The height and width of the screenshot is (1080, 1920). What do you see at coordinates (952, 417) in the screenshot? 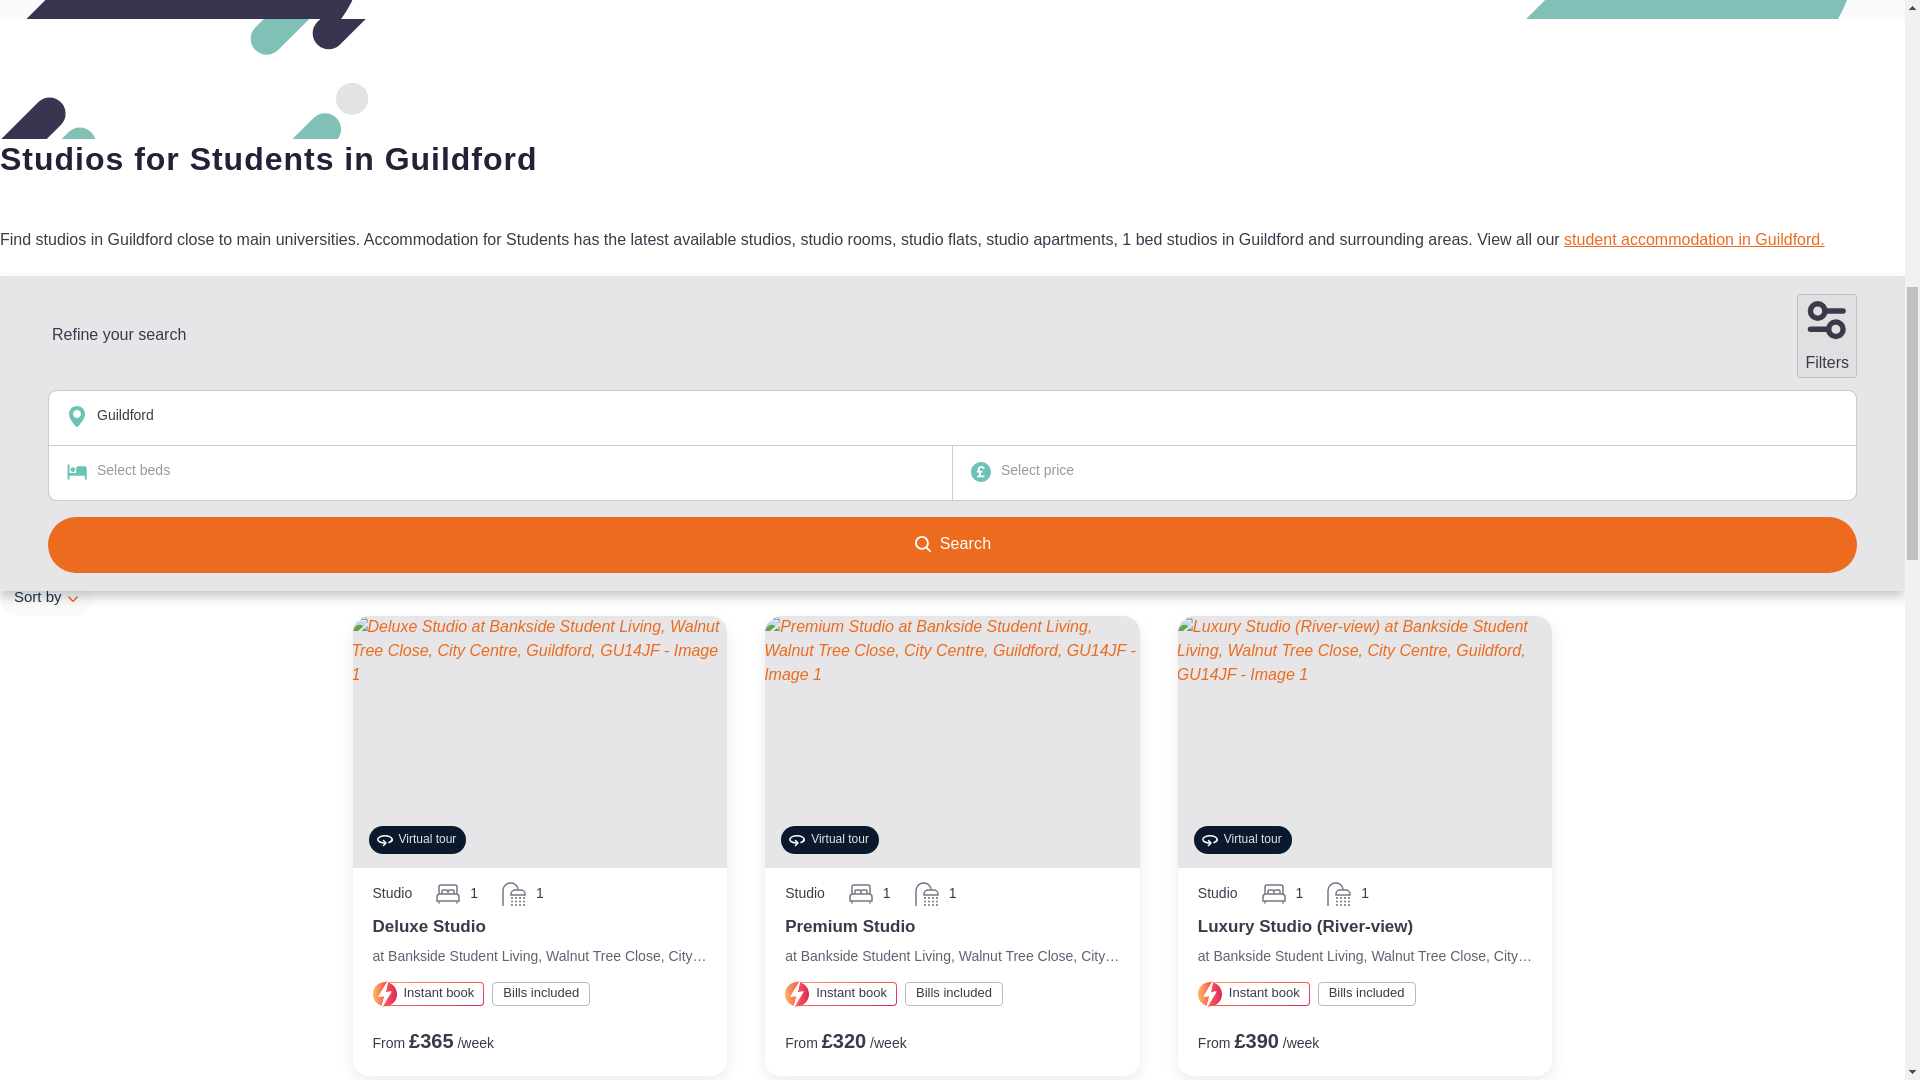
I see `Guildford` at bounding box center [952, 417].